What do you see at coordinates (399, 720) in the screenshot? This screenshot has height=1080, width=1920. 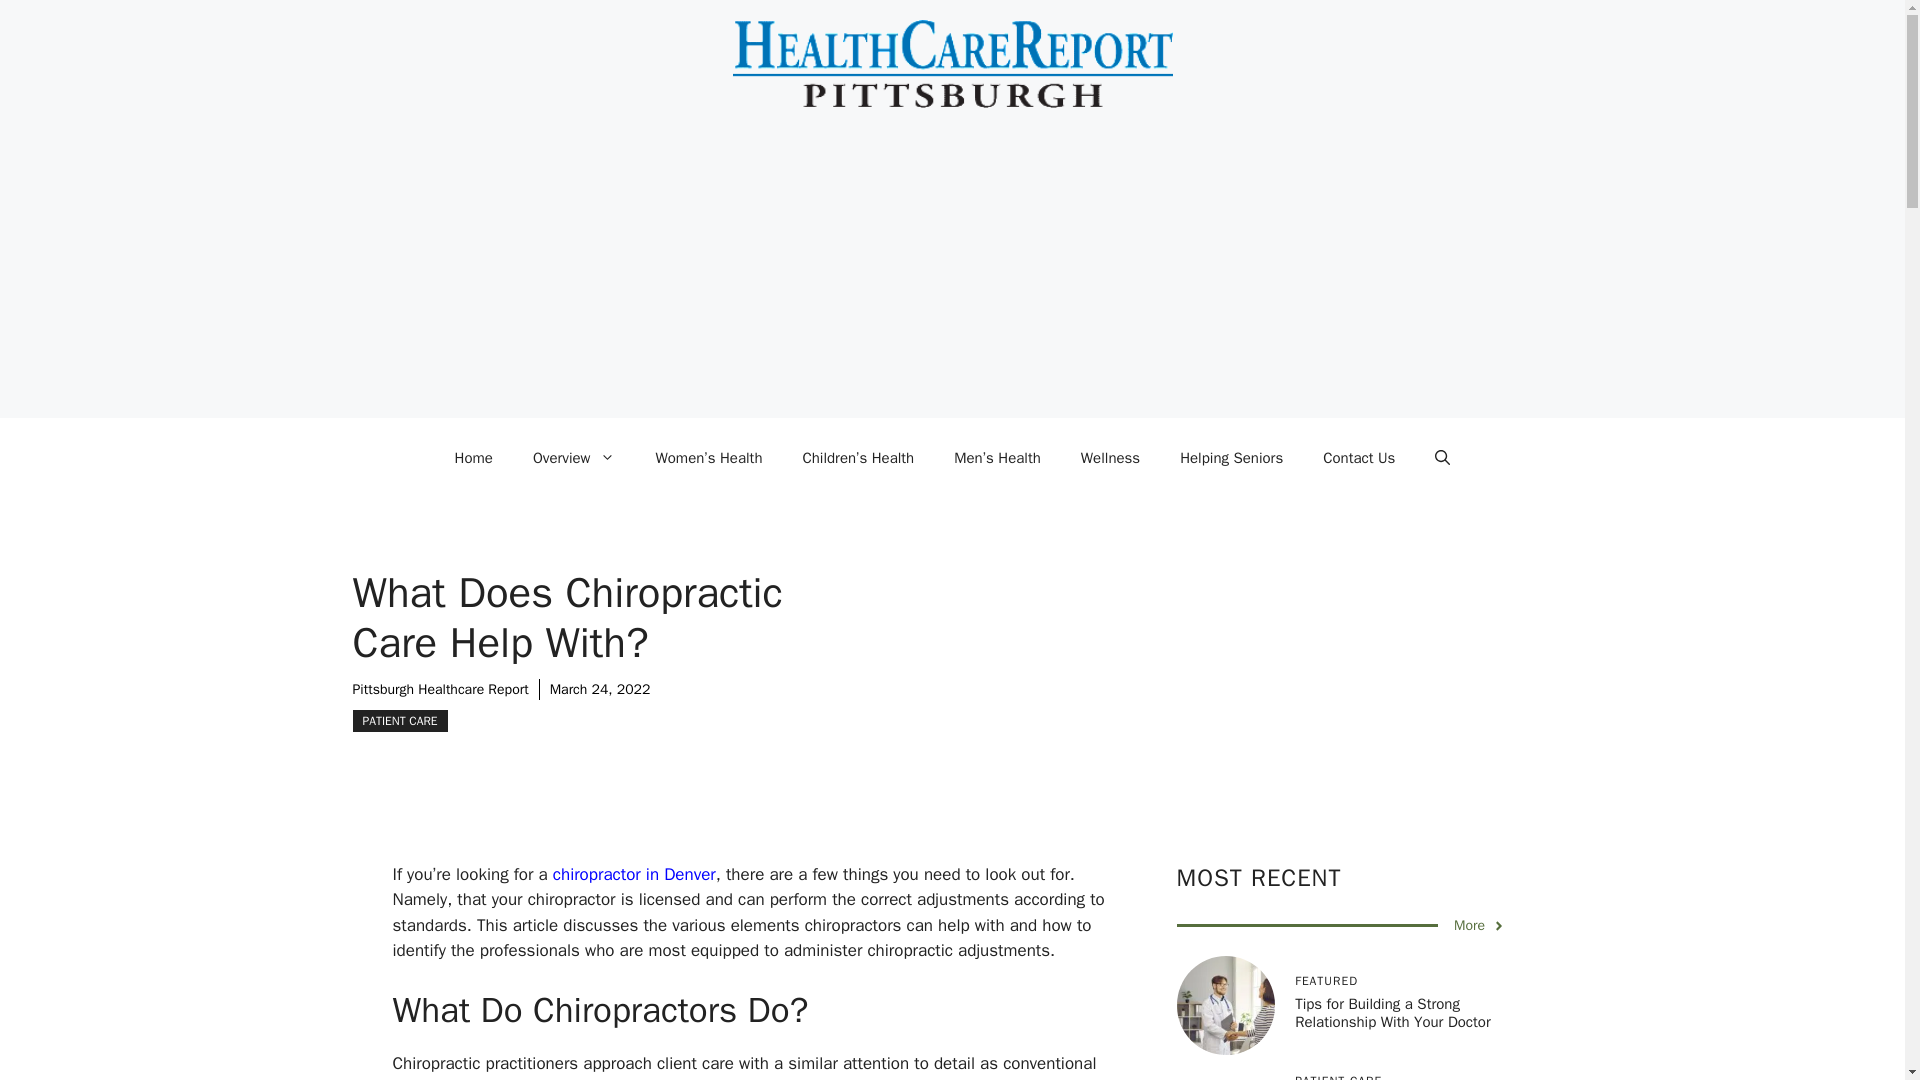 I see `PATIENT CARE` at bounding box center [399, 720].